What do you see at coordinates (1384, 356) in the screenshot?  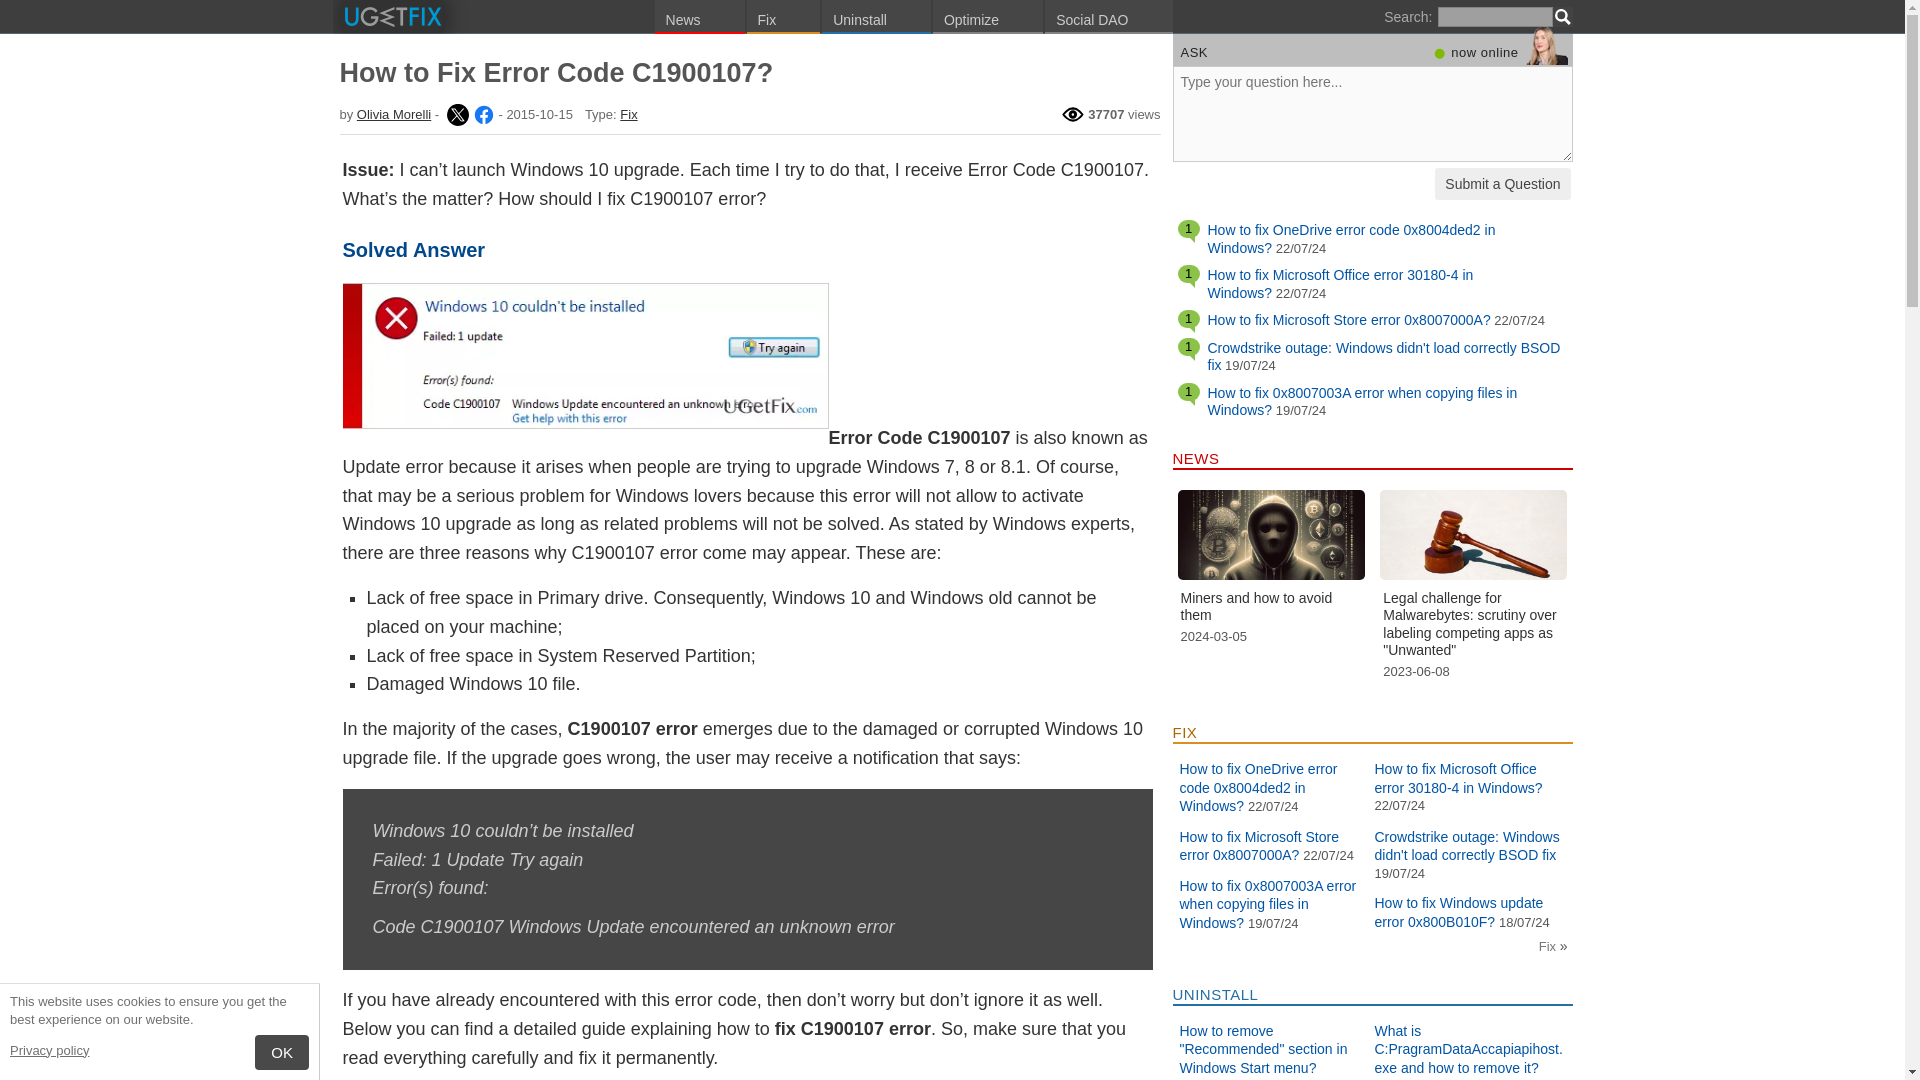 I see `Crowdstrike outage: Windows didn't load correctly BSOD fix` at bounding box center [1384, 356].